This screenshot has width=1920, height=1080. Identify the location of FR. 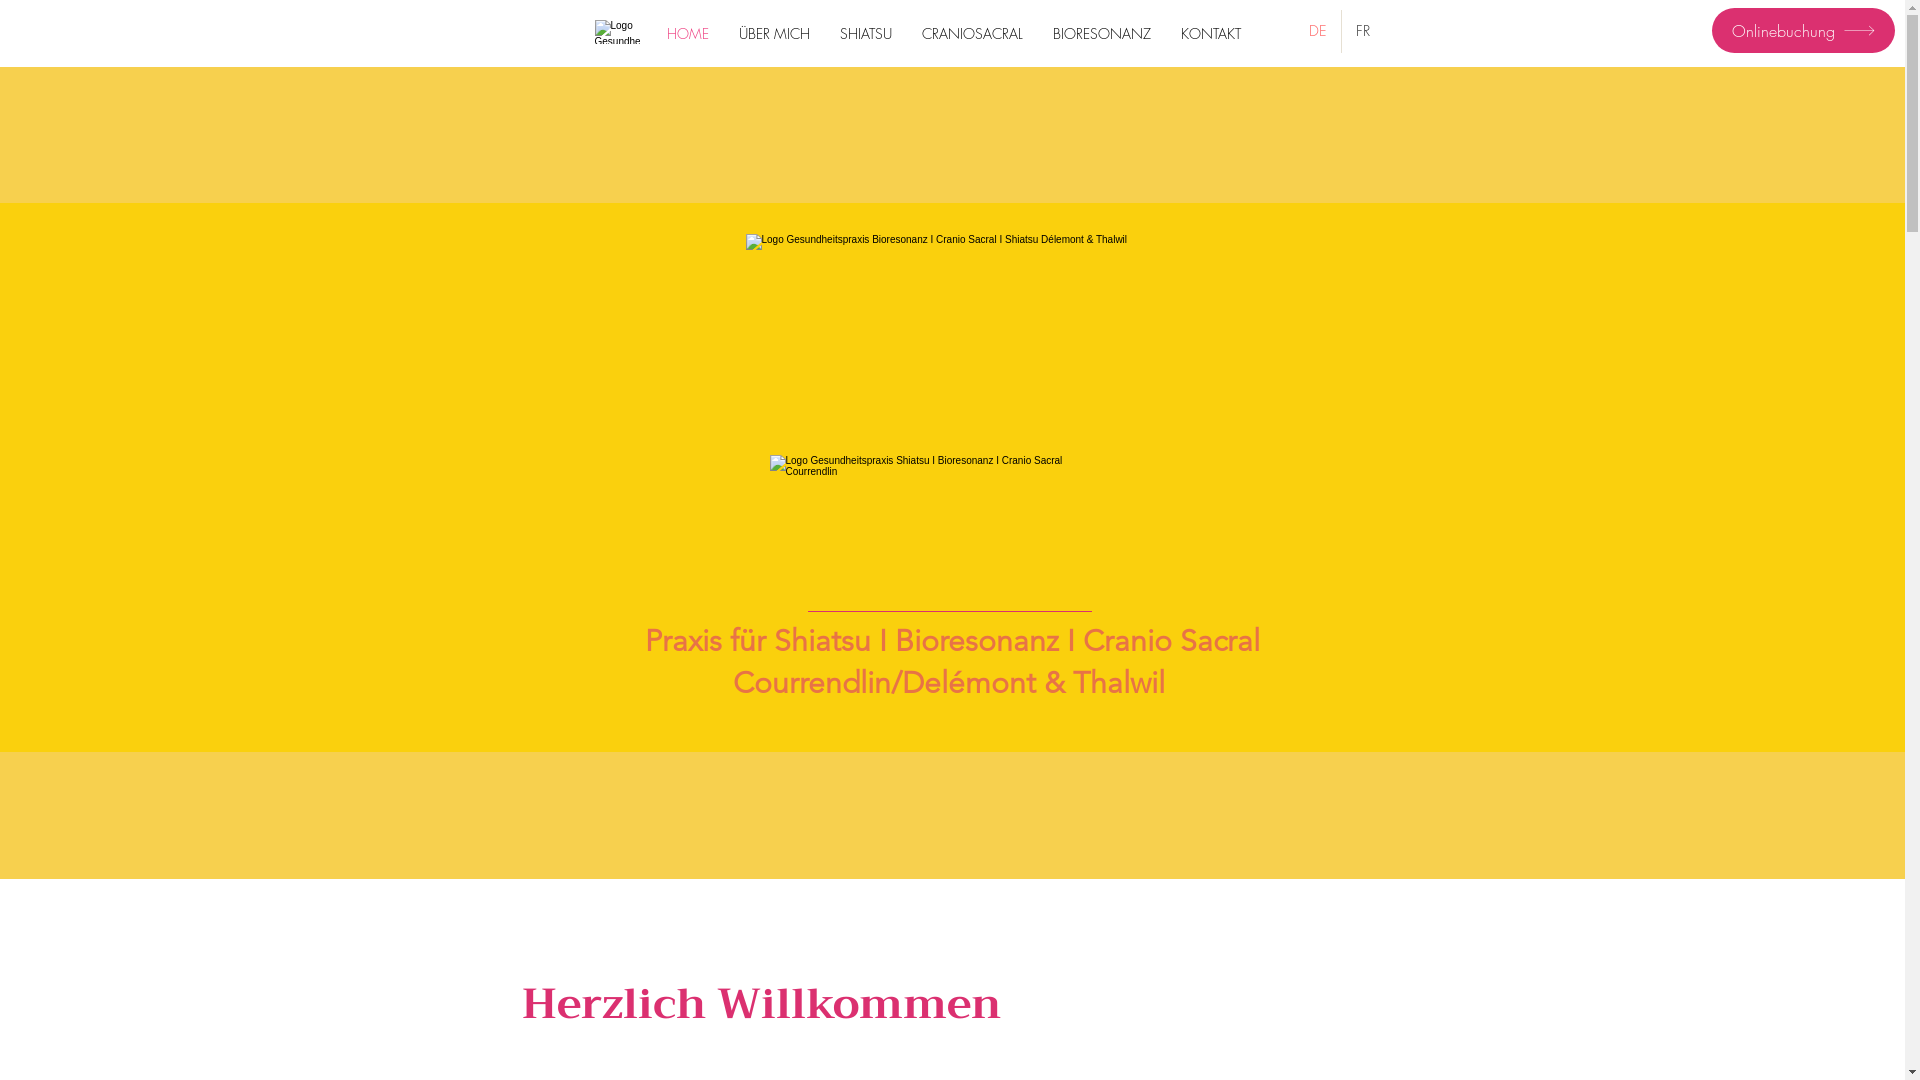
(1362, 32).